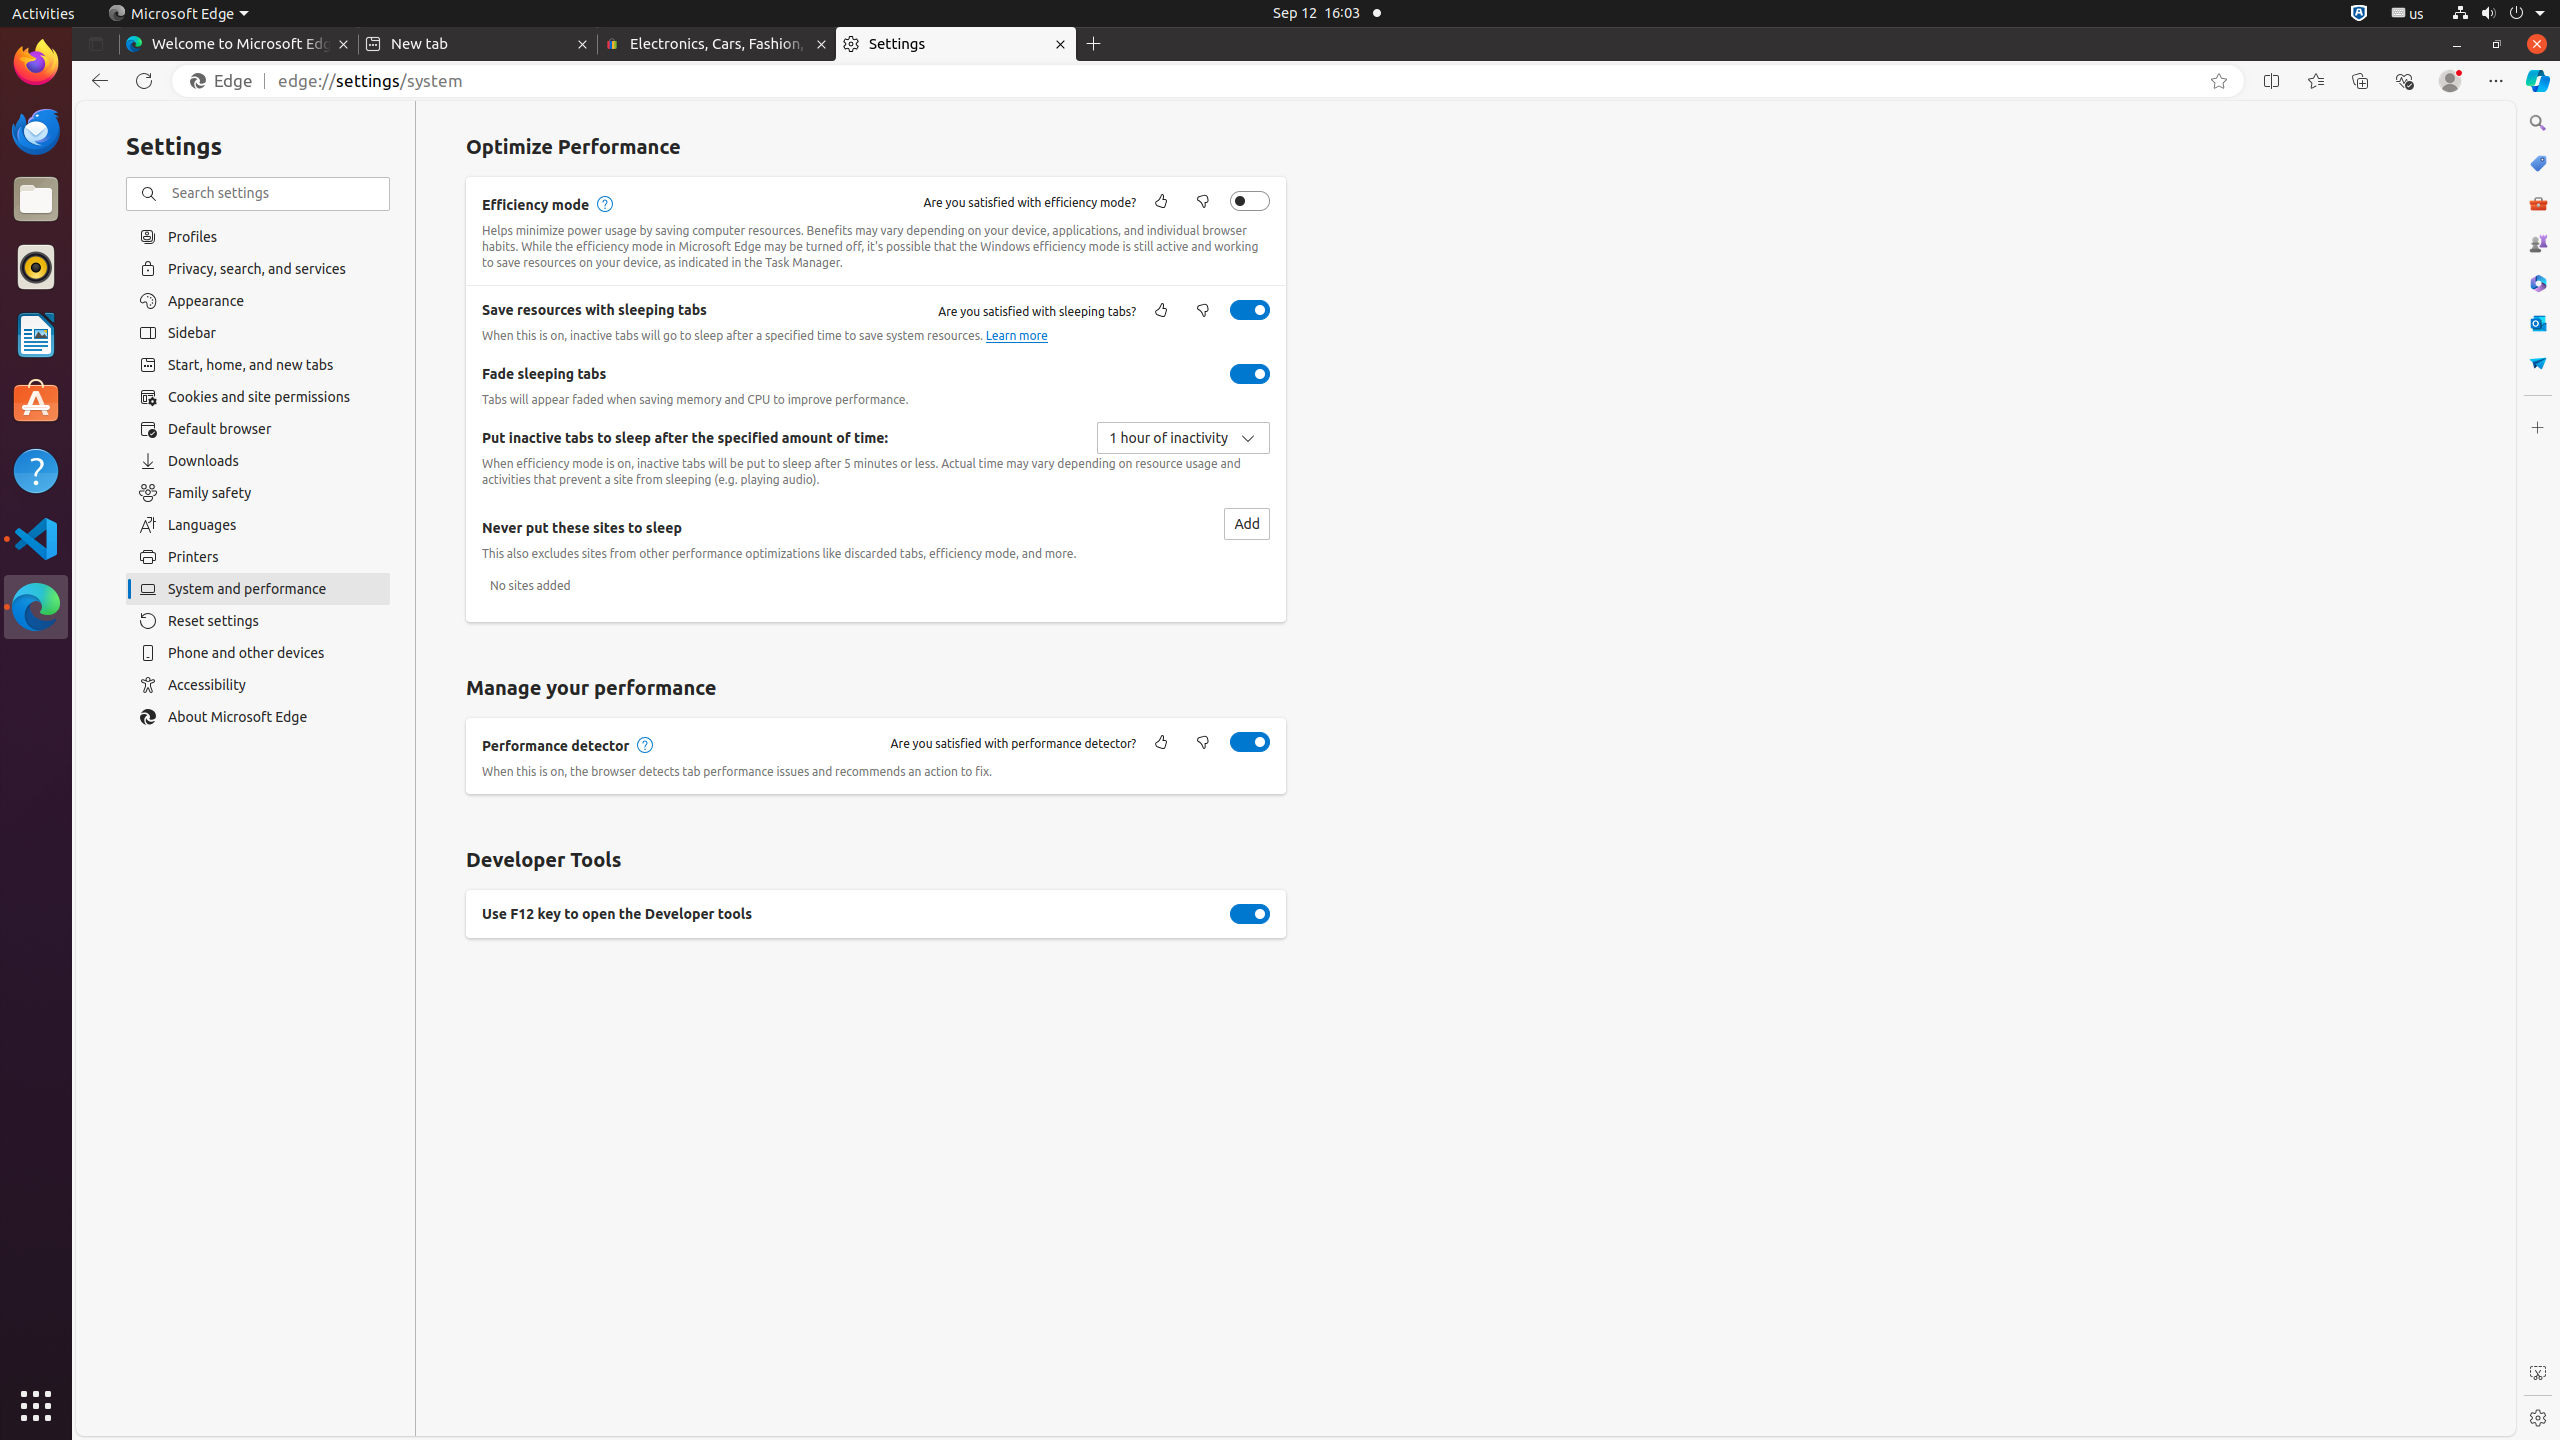 This screenshot has width=2560, height=1440. What do you see at coordinates (344, 44) in the screenshot?
I see `Close tab` at bounding box center [344, 44].